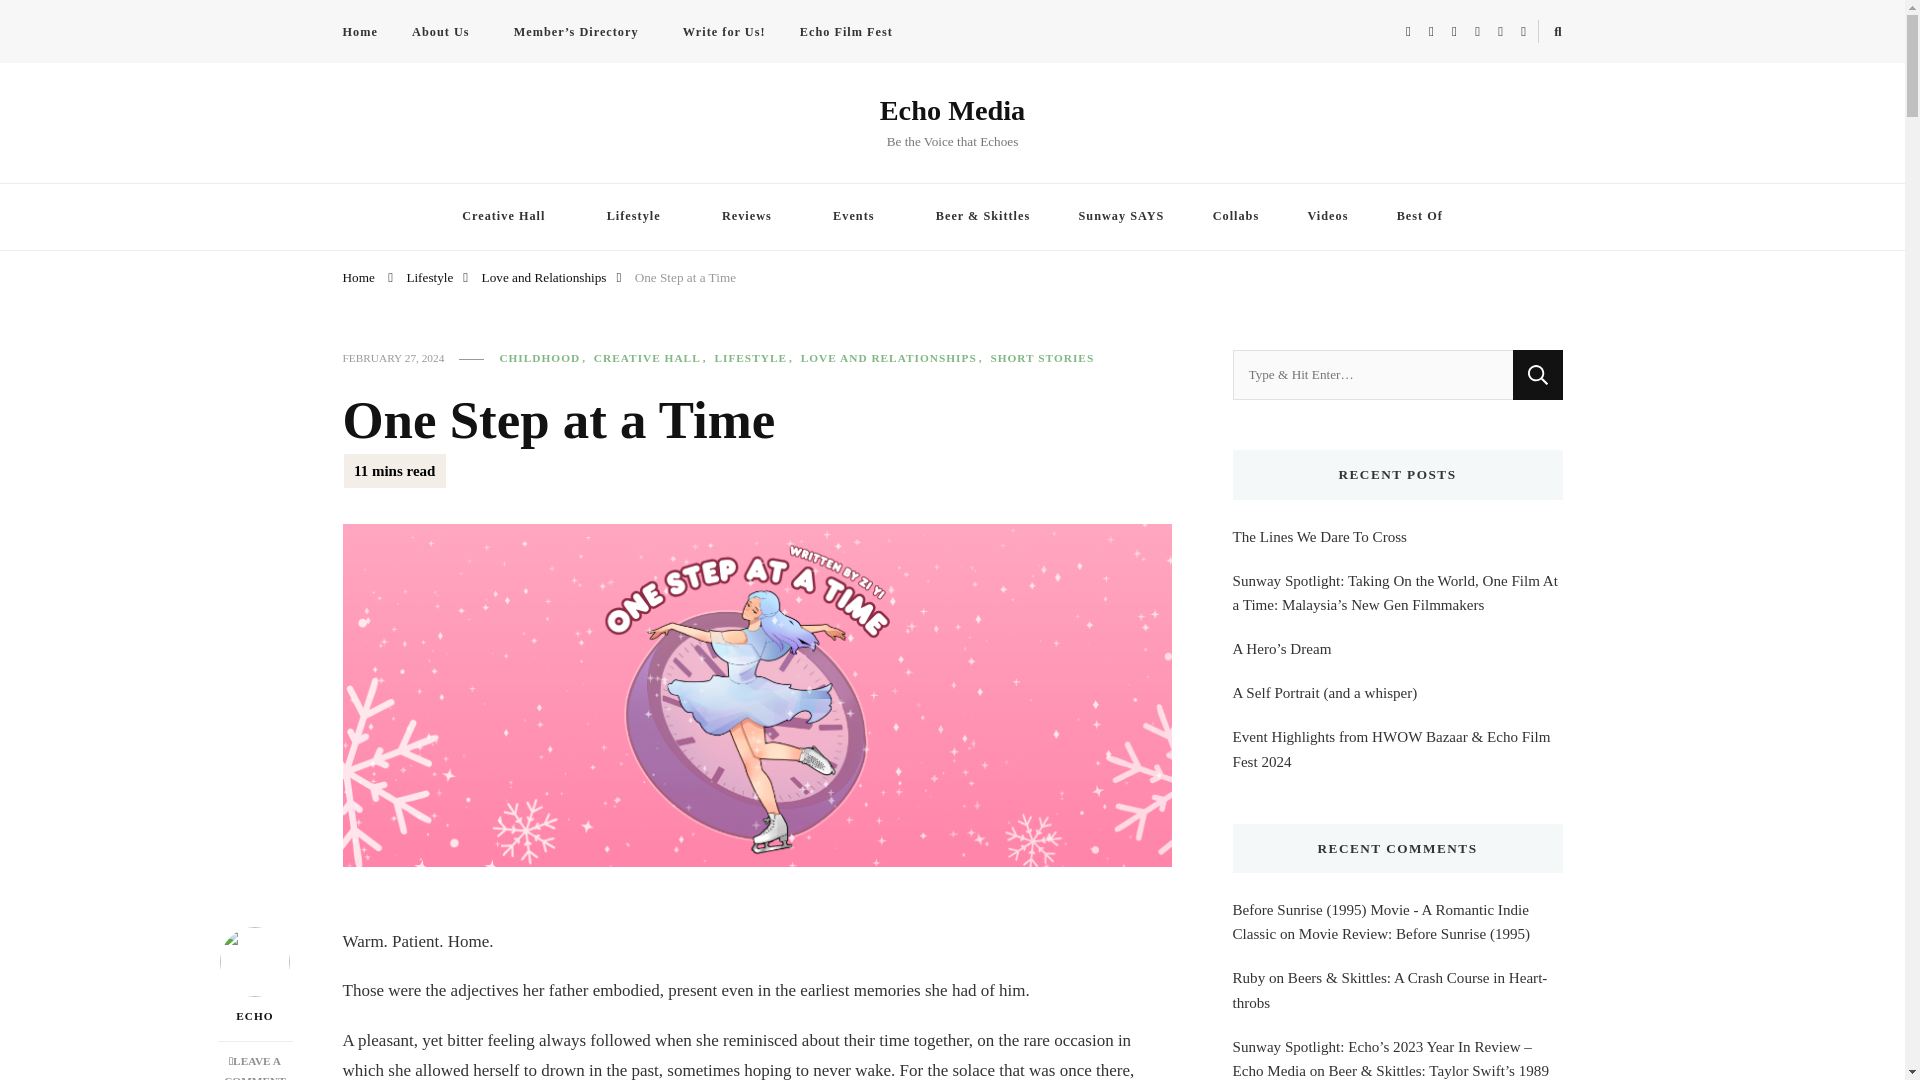 The image size is (1920, 1080). Describe the element at coordinates (851, 32) in the screenshot. I see `Echo Film Fest` at that location.